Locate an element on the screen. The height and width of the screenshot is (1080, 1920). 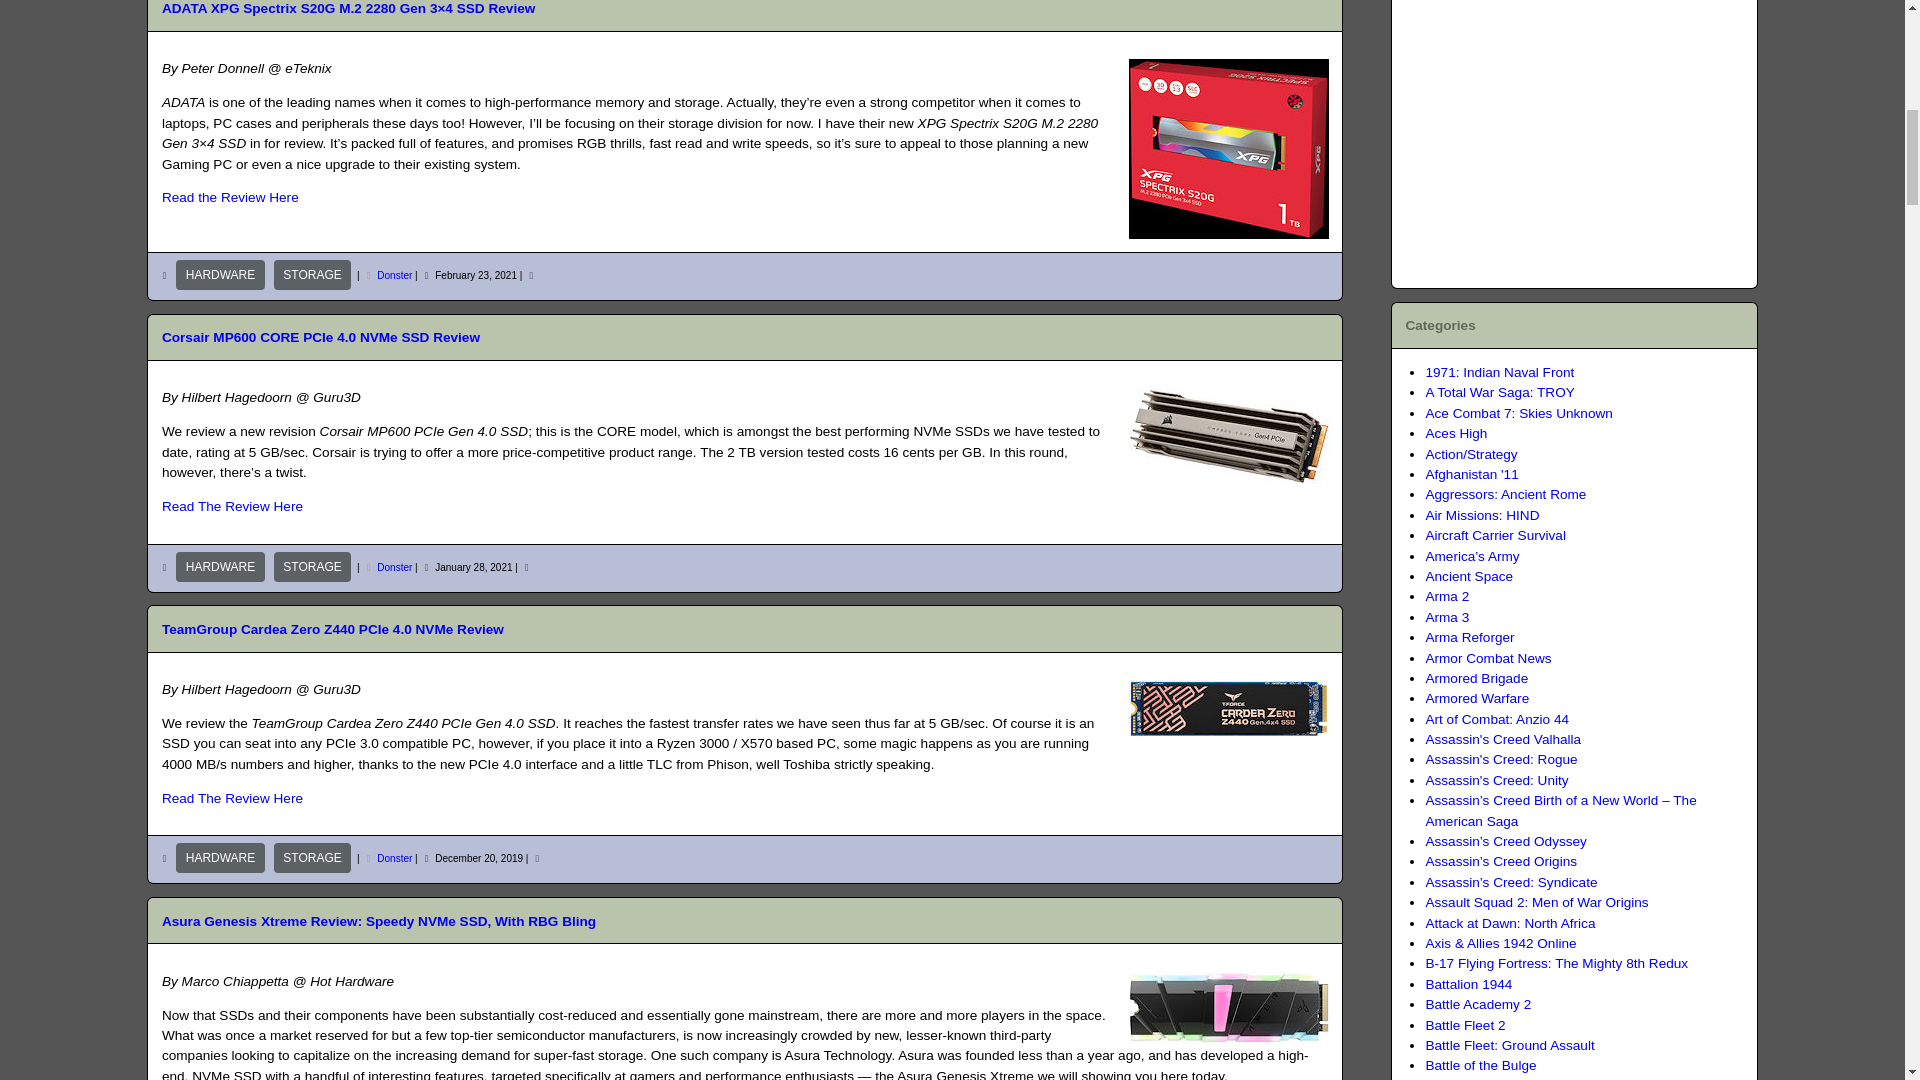
HARDWARE is located at coordinates (220, 275).